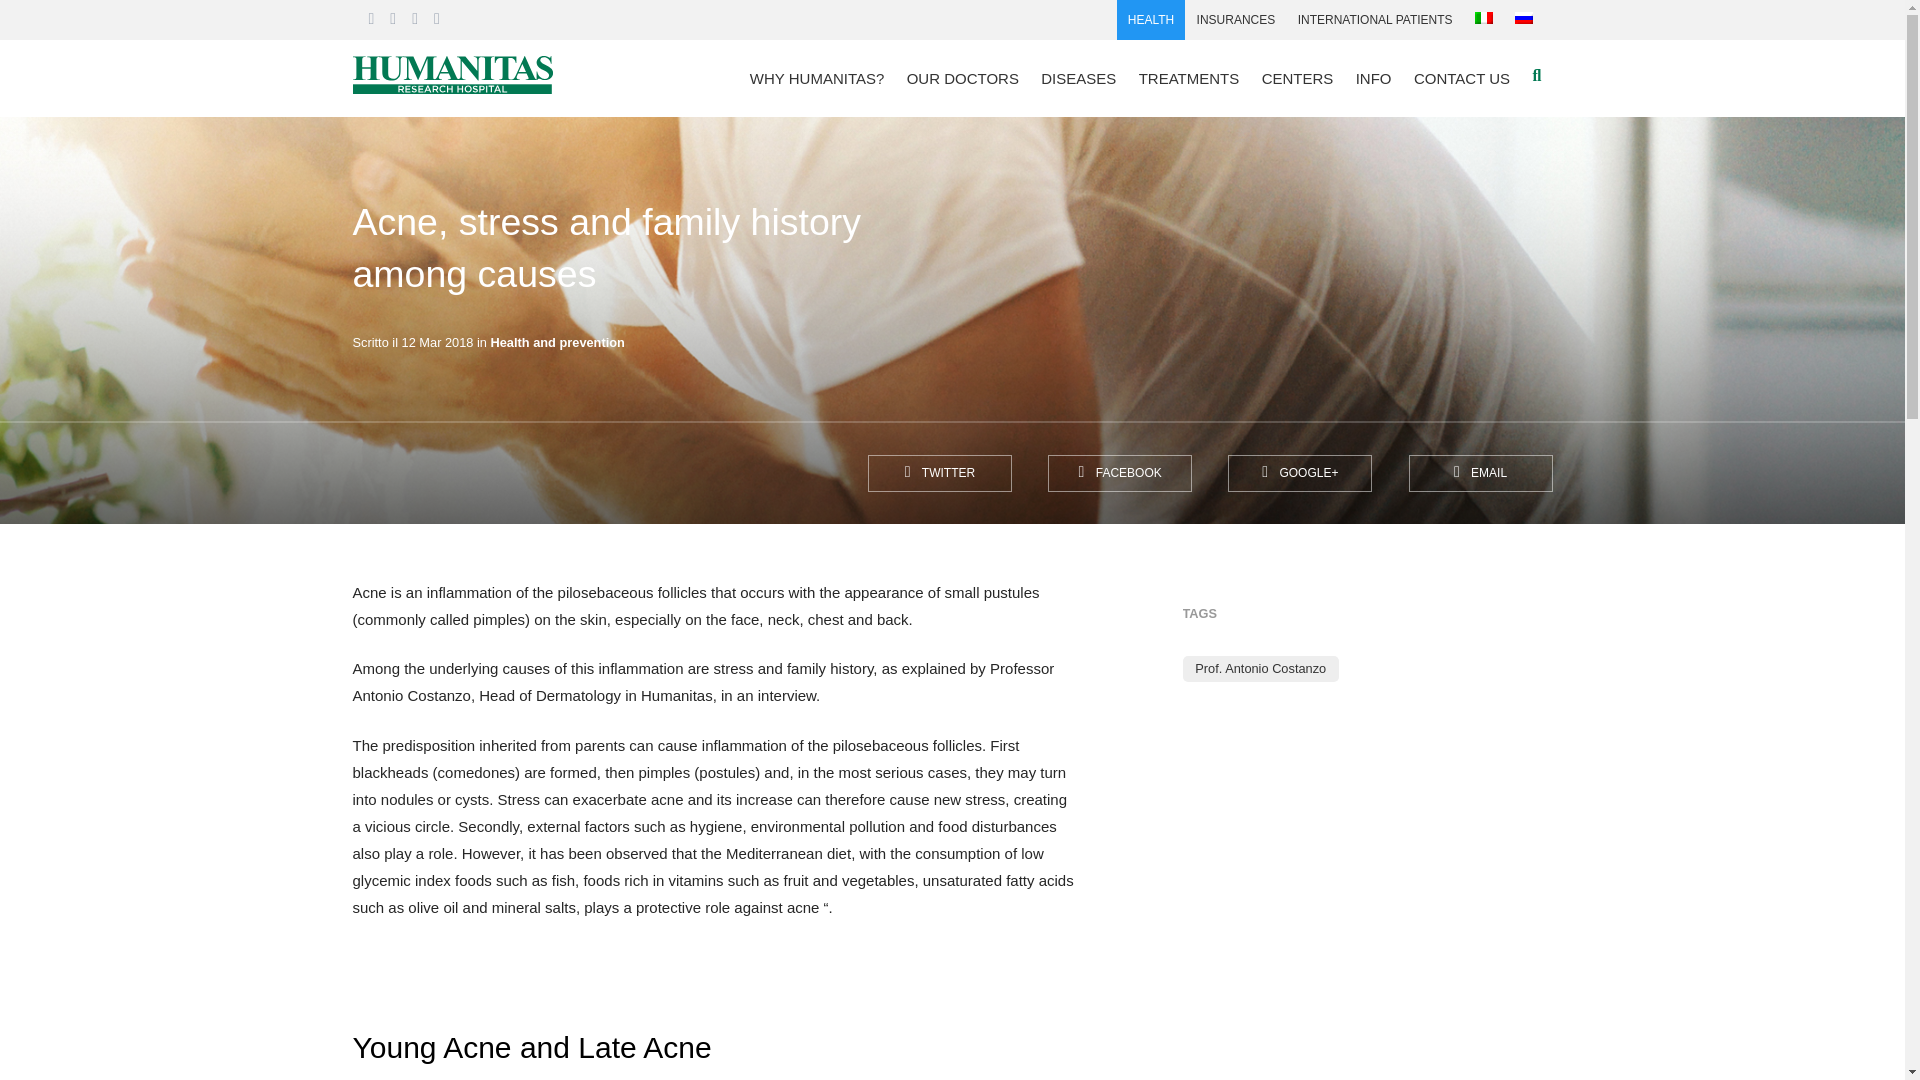  I want to click on Italian, so click(1484, 17).